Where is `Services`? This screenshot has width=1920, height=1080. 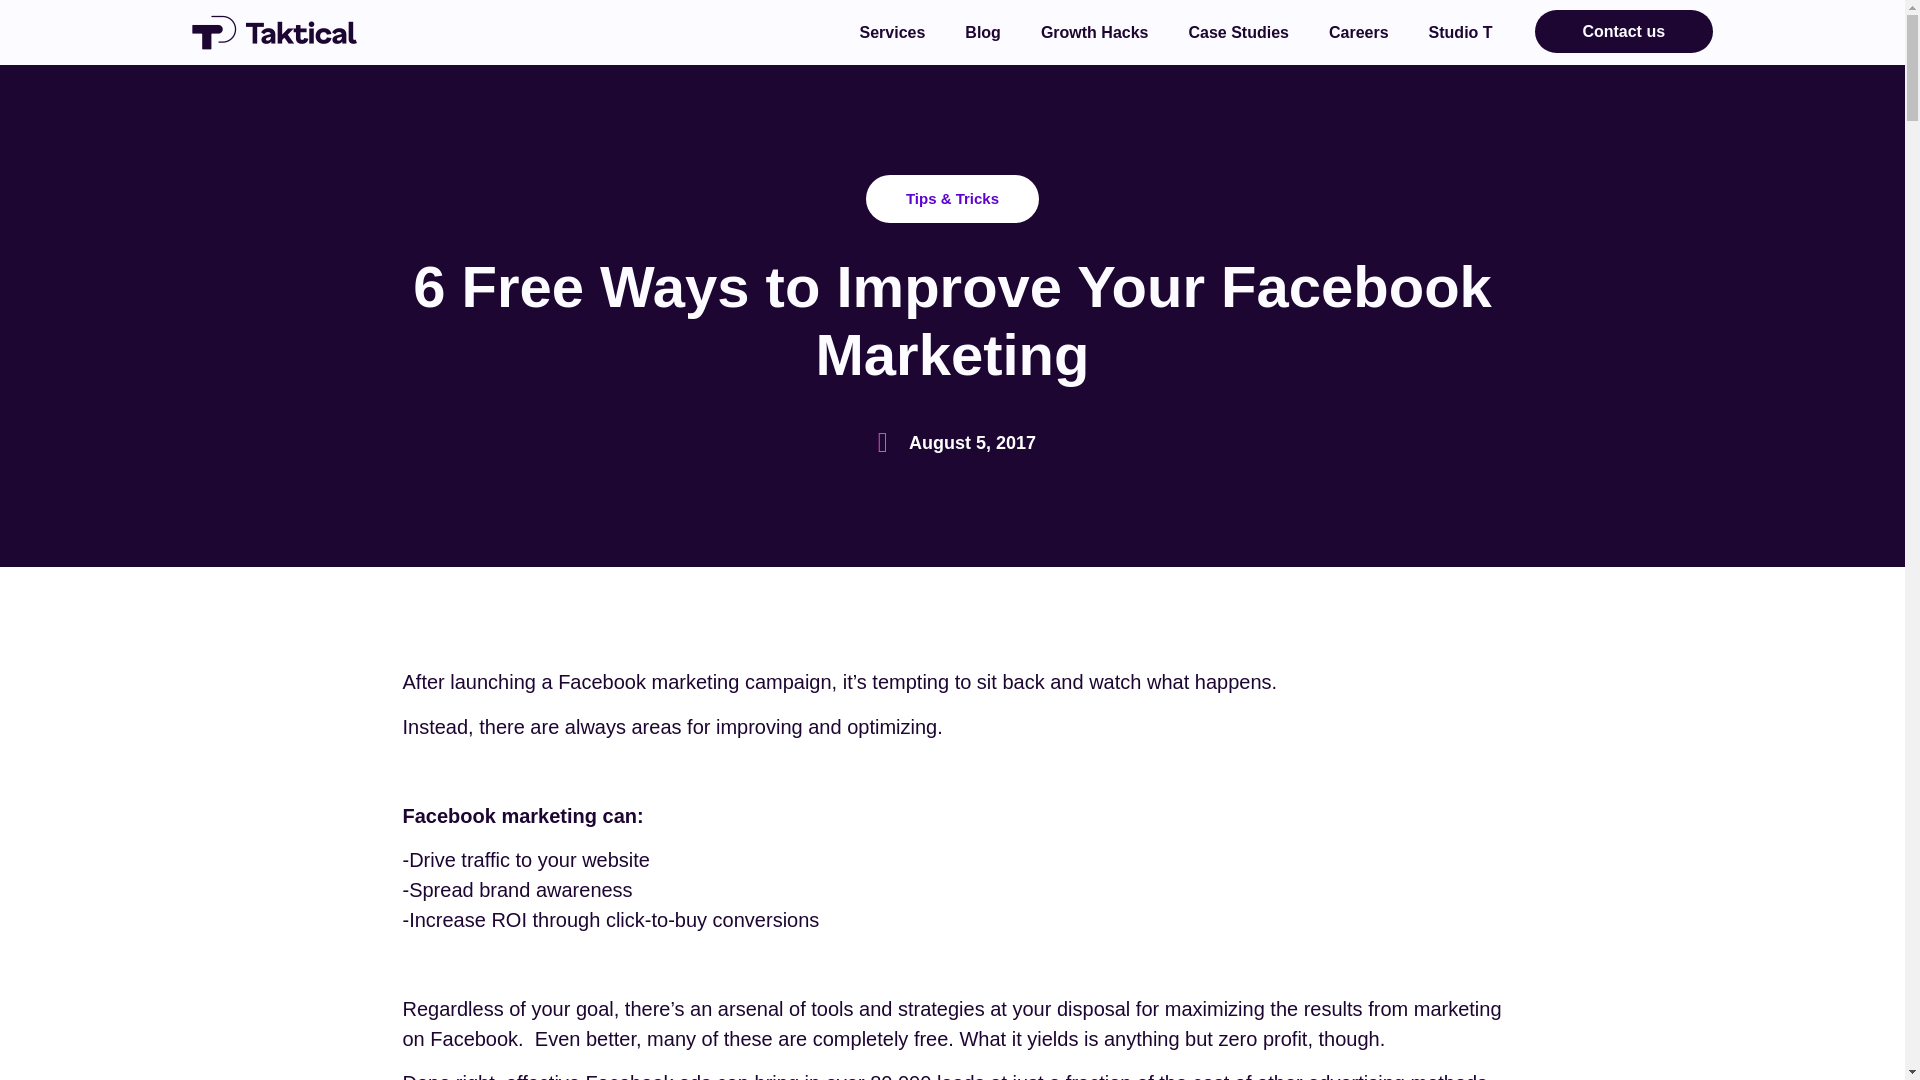
Services is located at coordinates (893, 32).